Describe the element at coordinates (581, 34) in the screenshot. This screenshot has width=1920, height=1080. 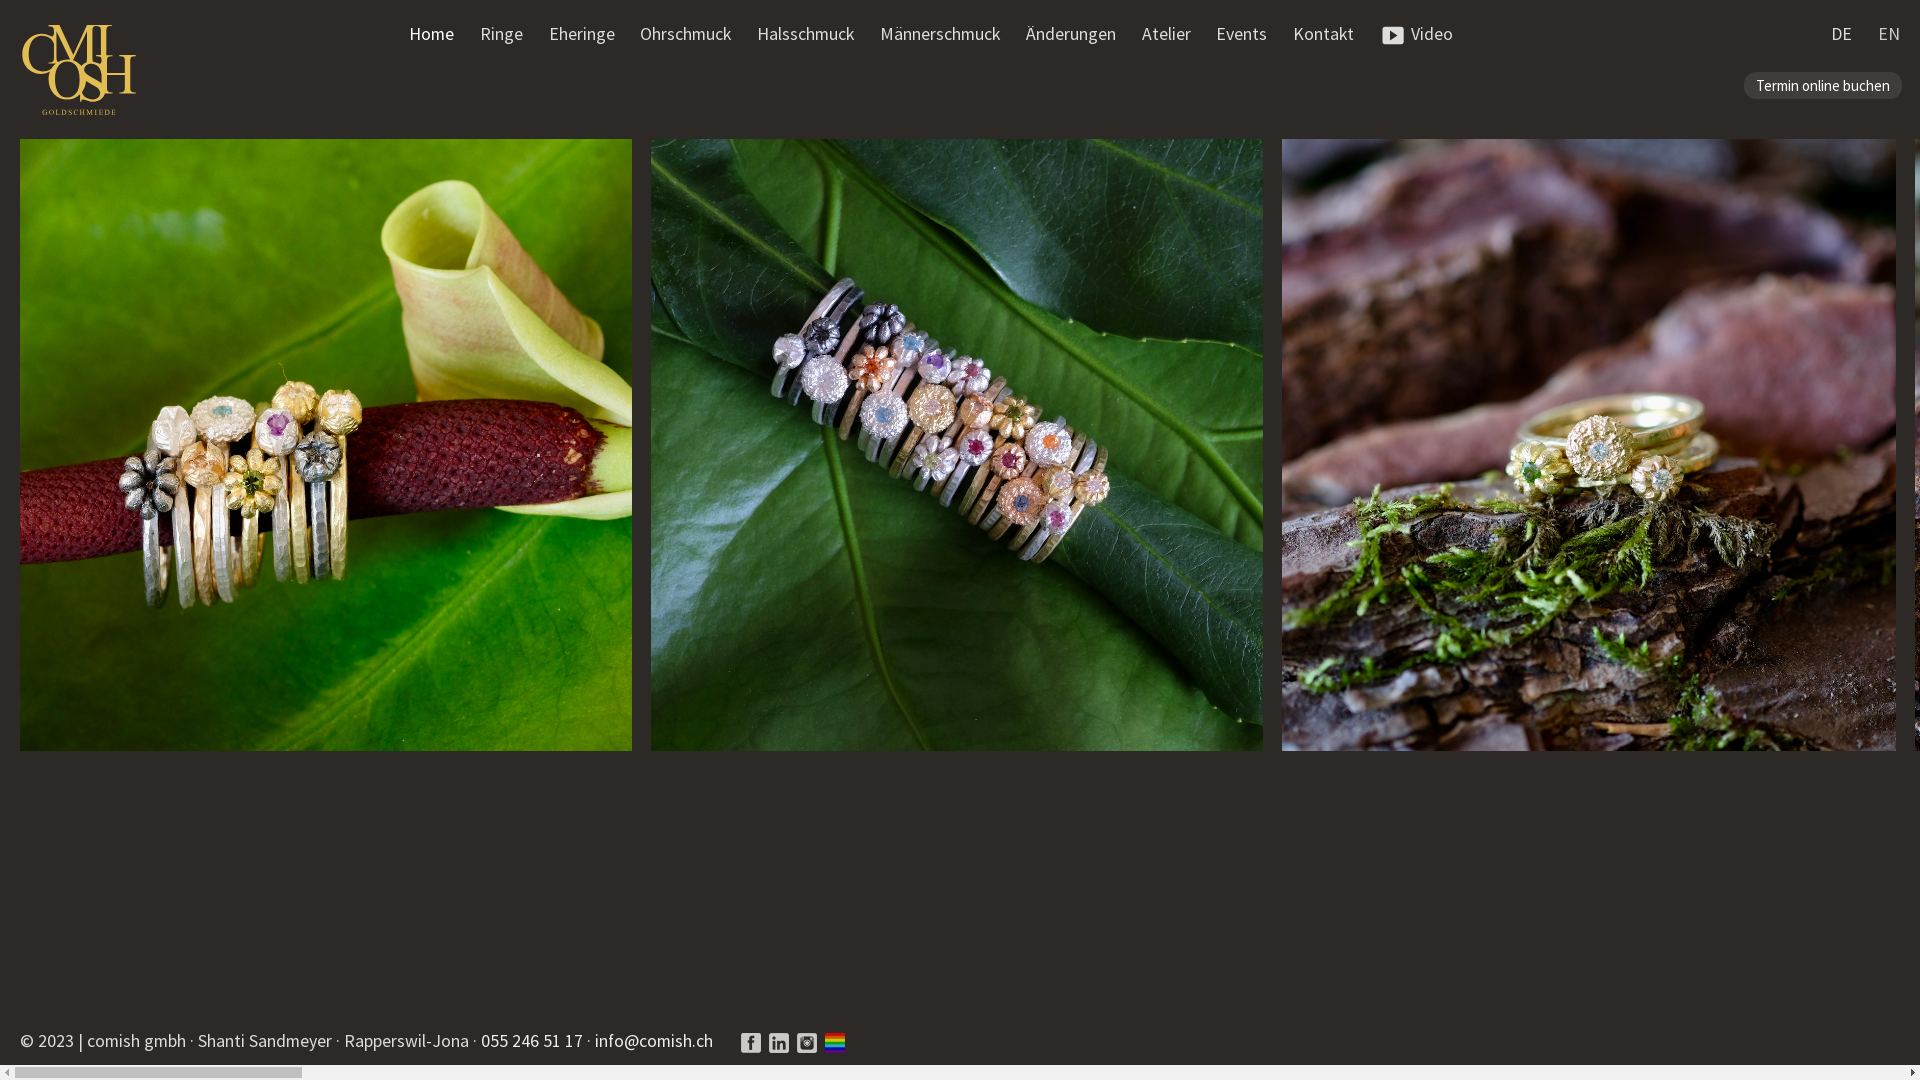
I see `Eheringe` at that location.